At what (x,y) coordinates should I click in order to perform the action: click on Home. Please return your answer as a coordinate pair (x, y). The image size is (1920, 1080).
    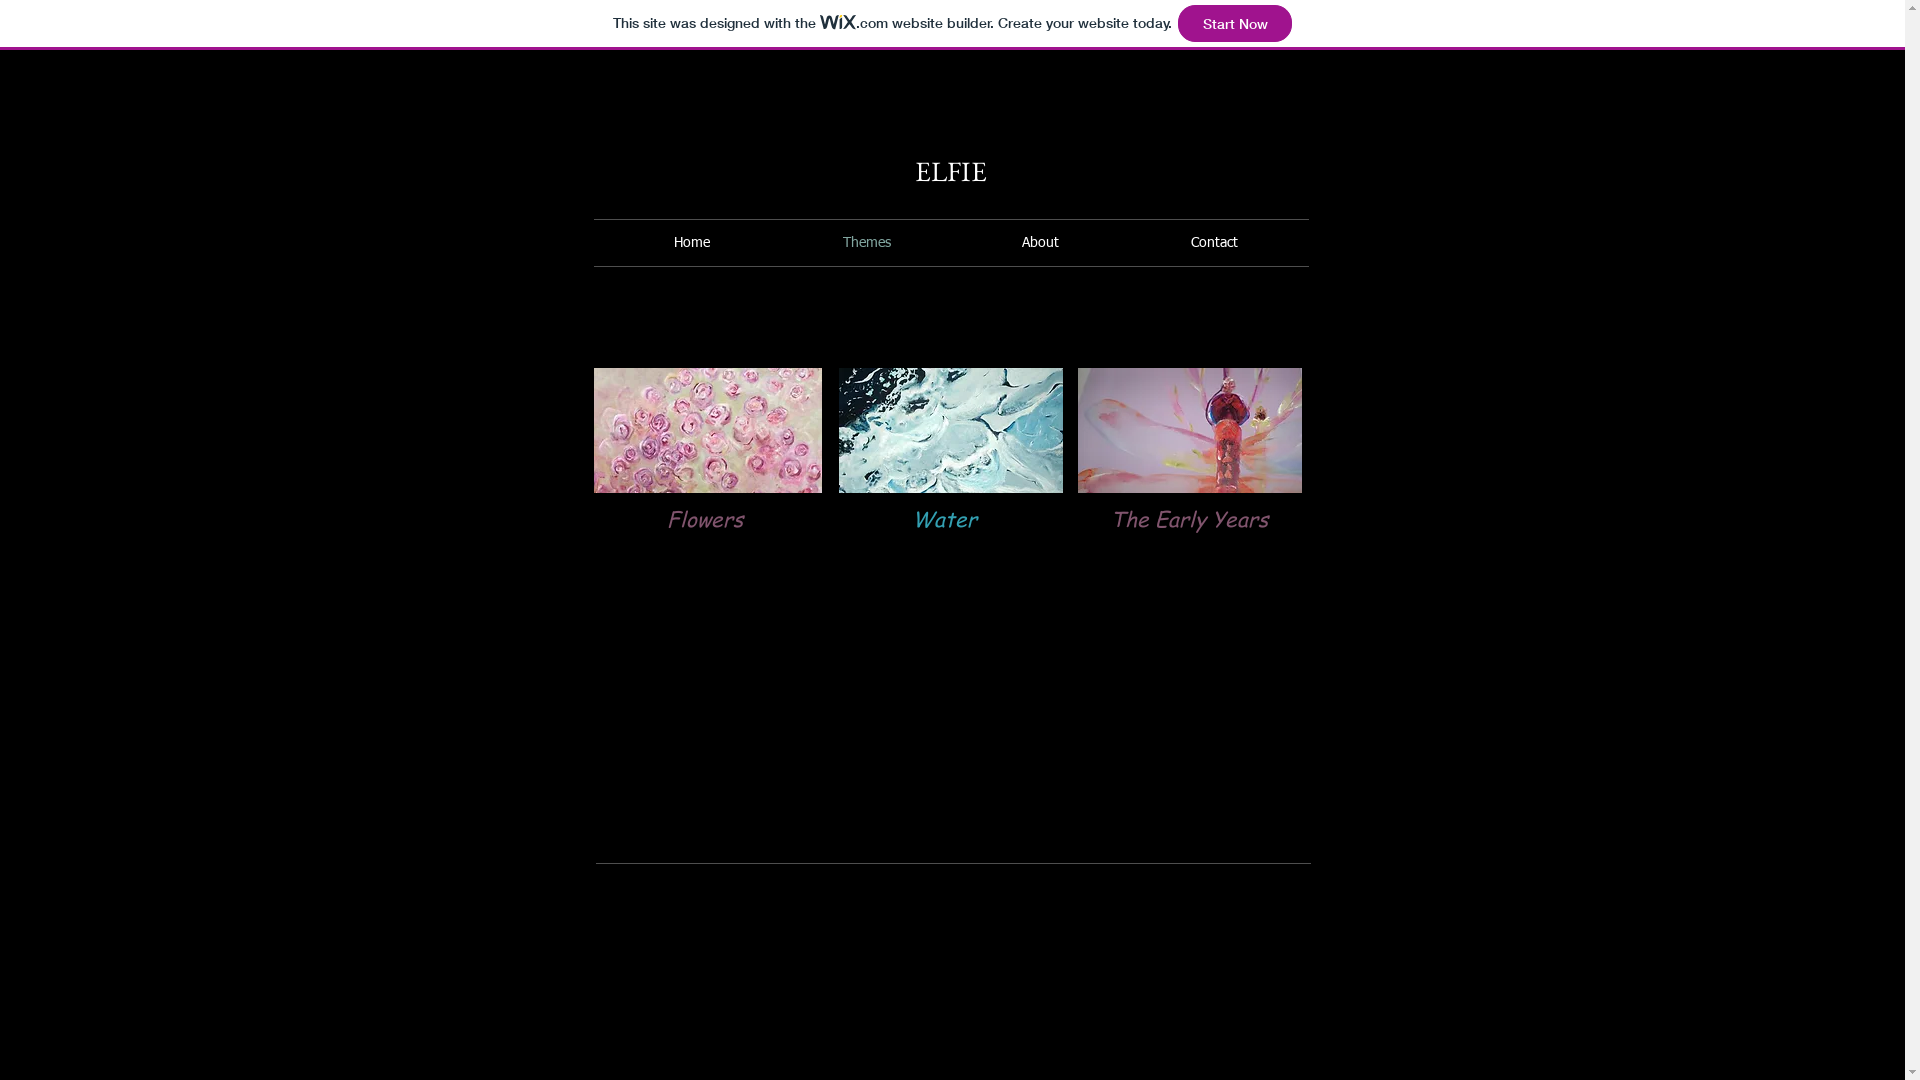
    Looking at the image, I should click on (692, 243).